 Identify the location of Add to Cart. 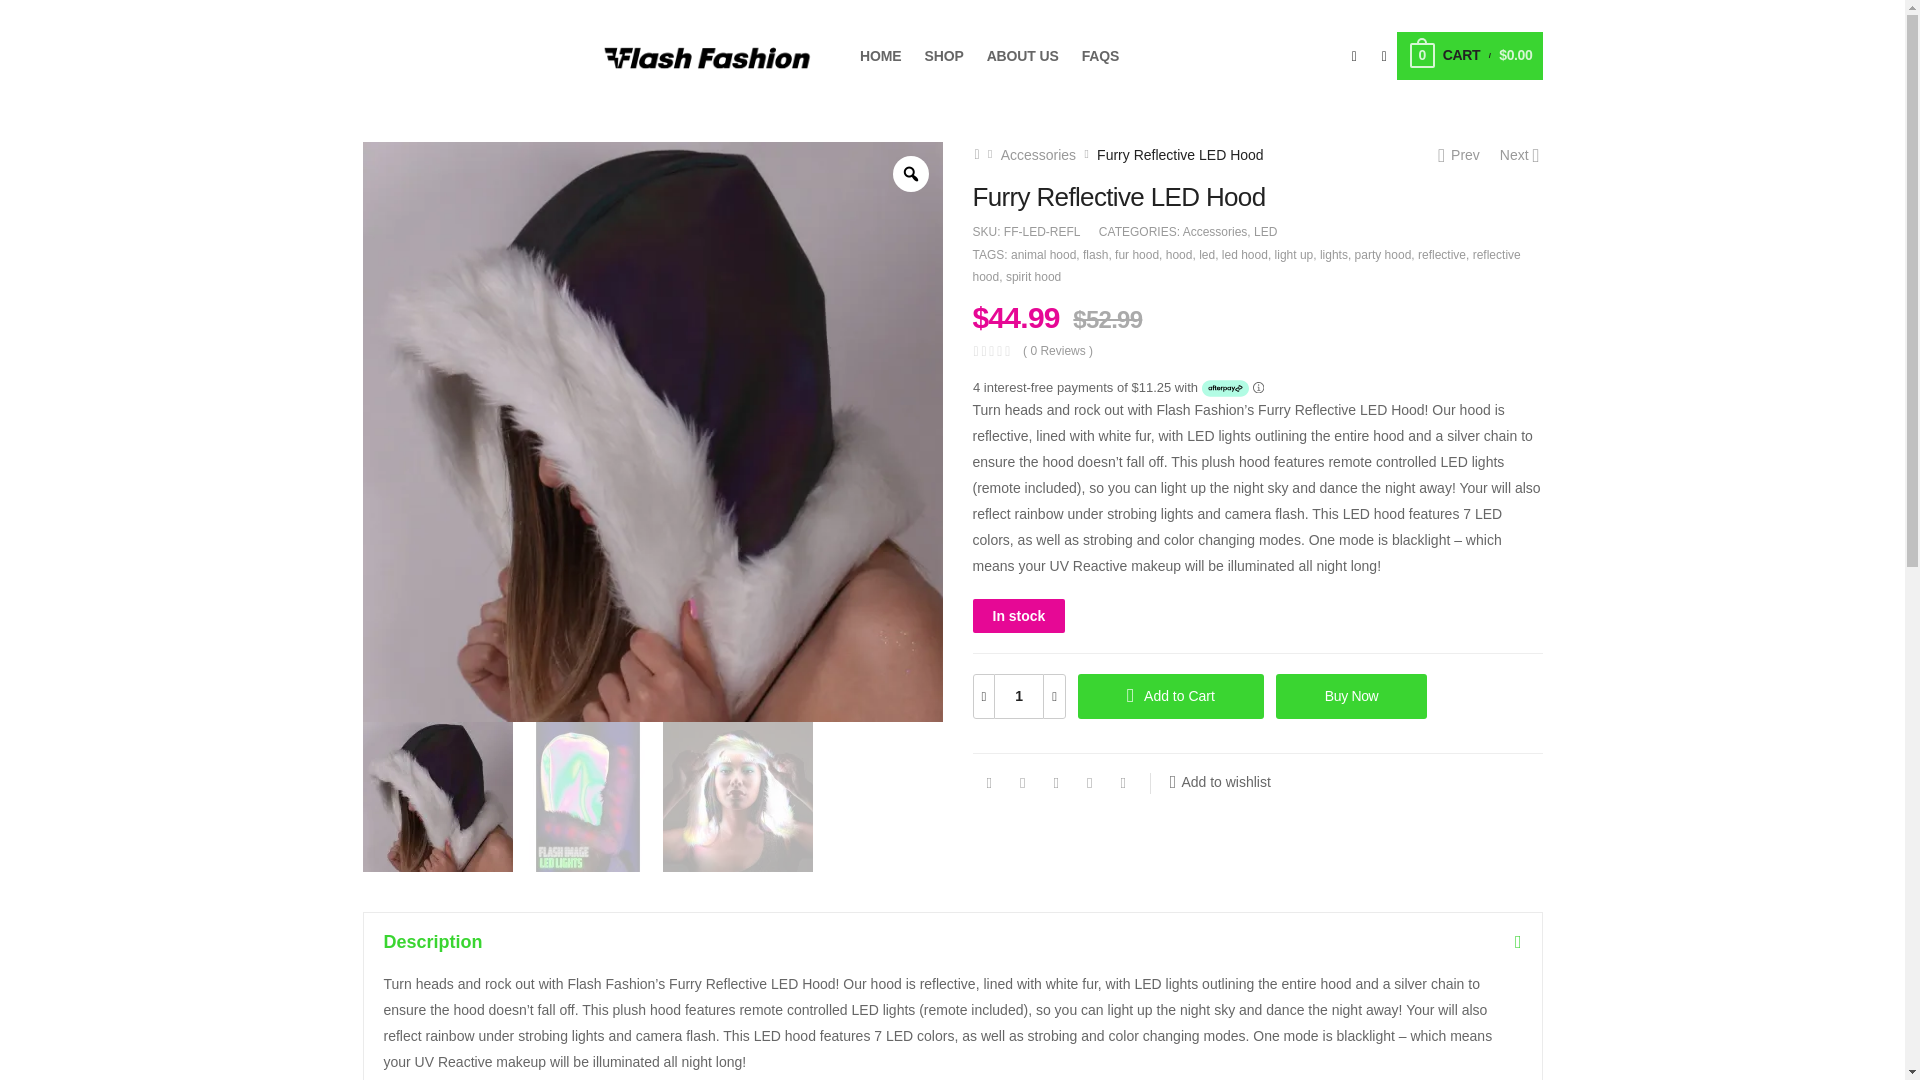
(1170, 696).